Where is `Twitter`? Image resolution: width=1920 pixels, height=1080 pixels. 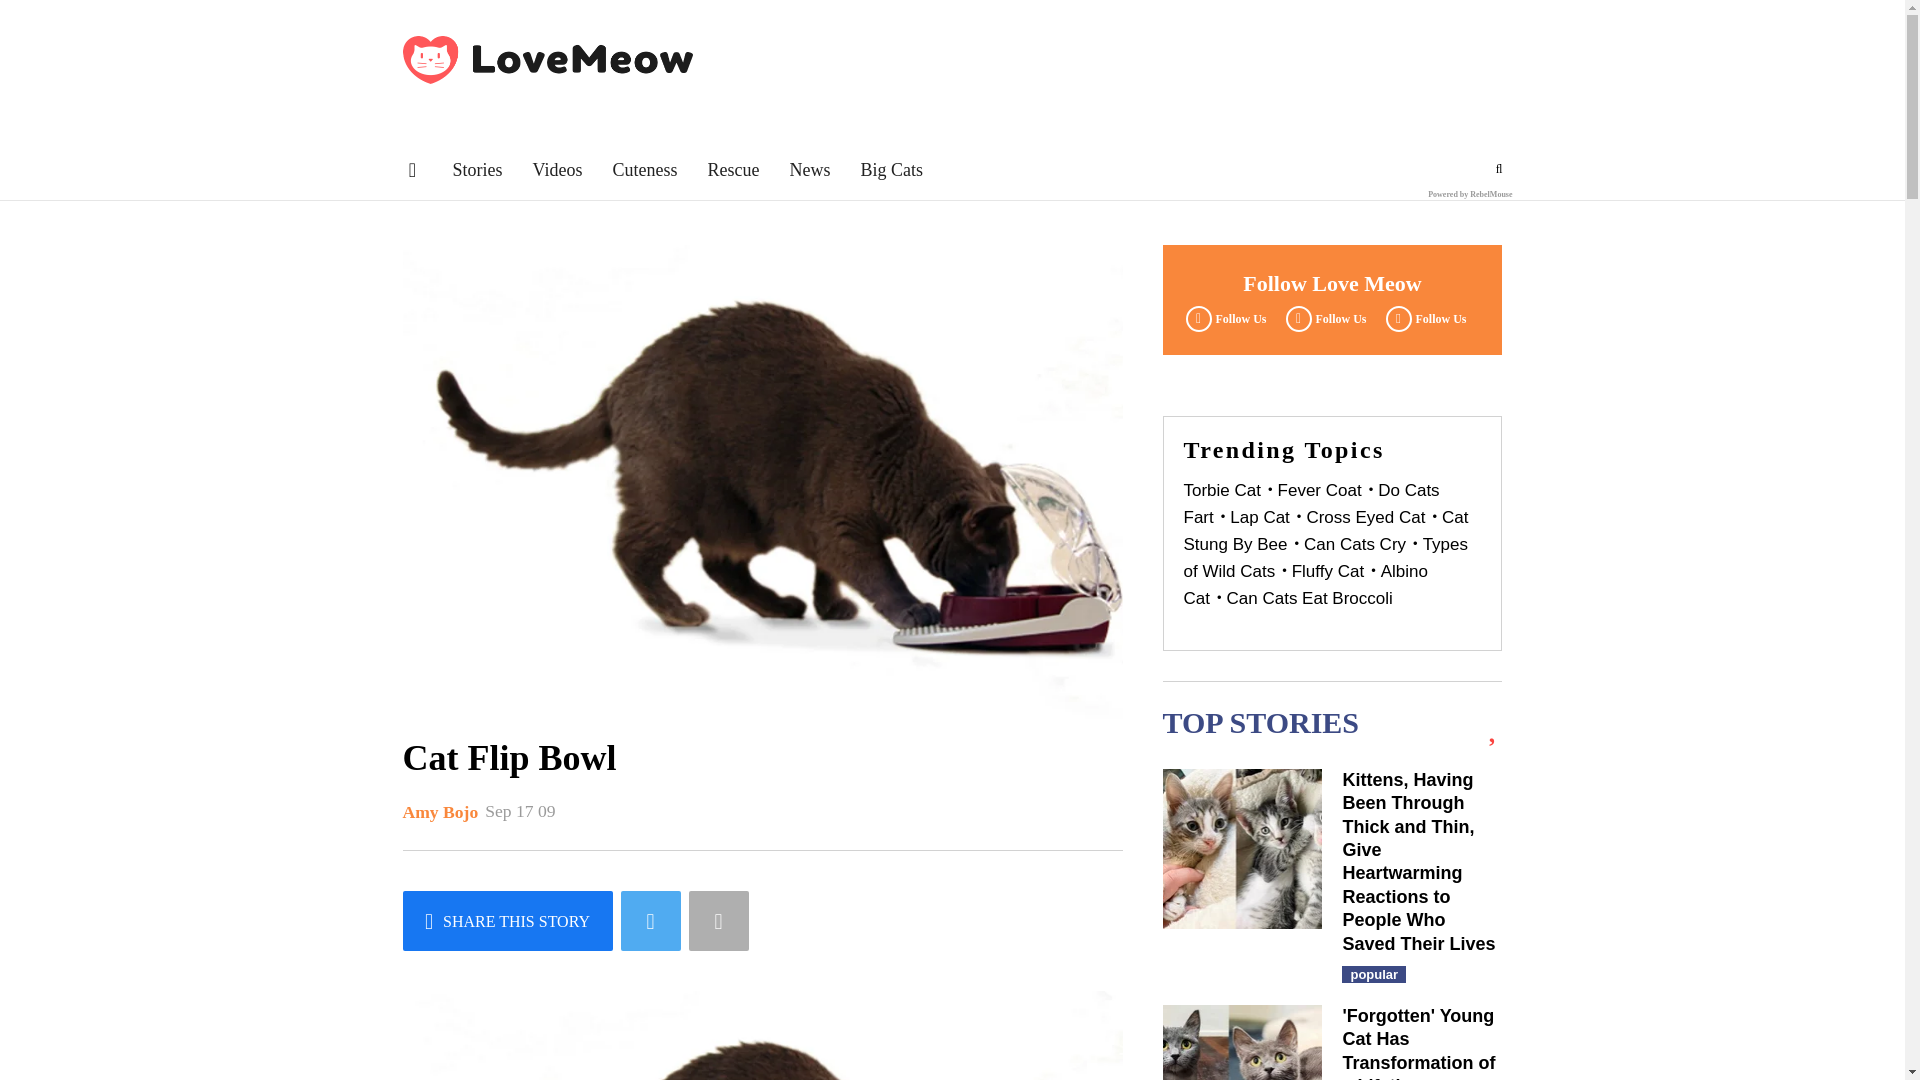
Twitter is located at coordinates (1323, 318).